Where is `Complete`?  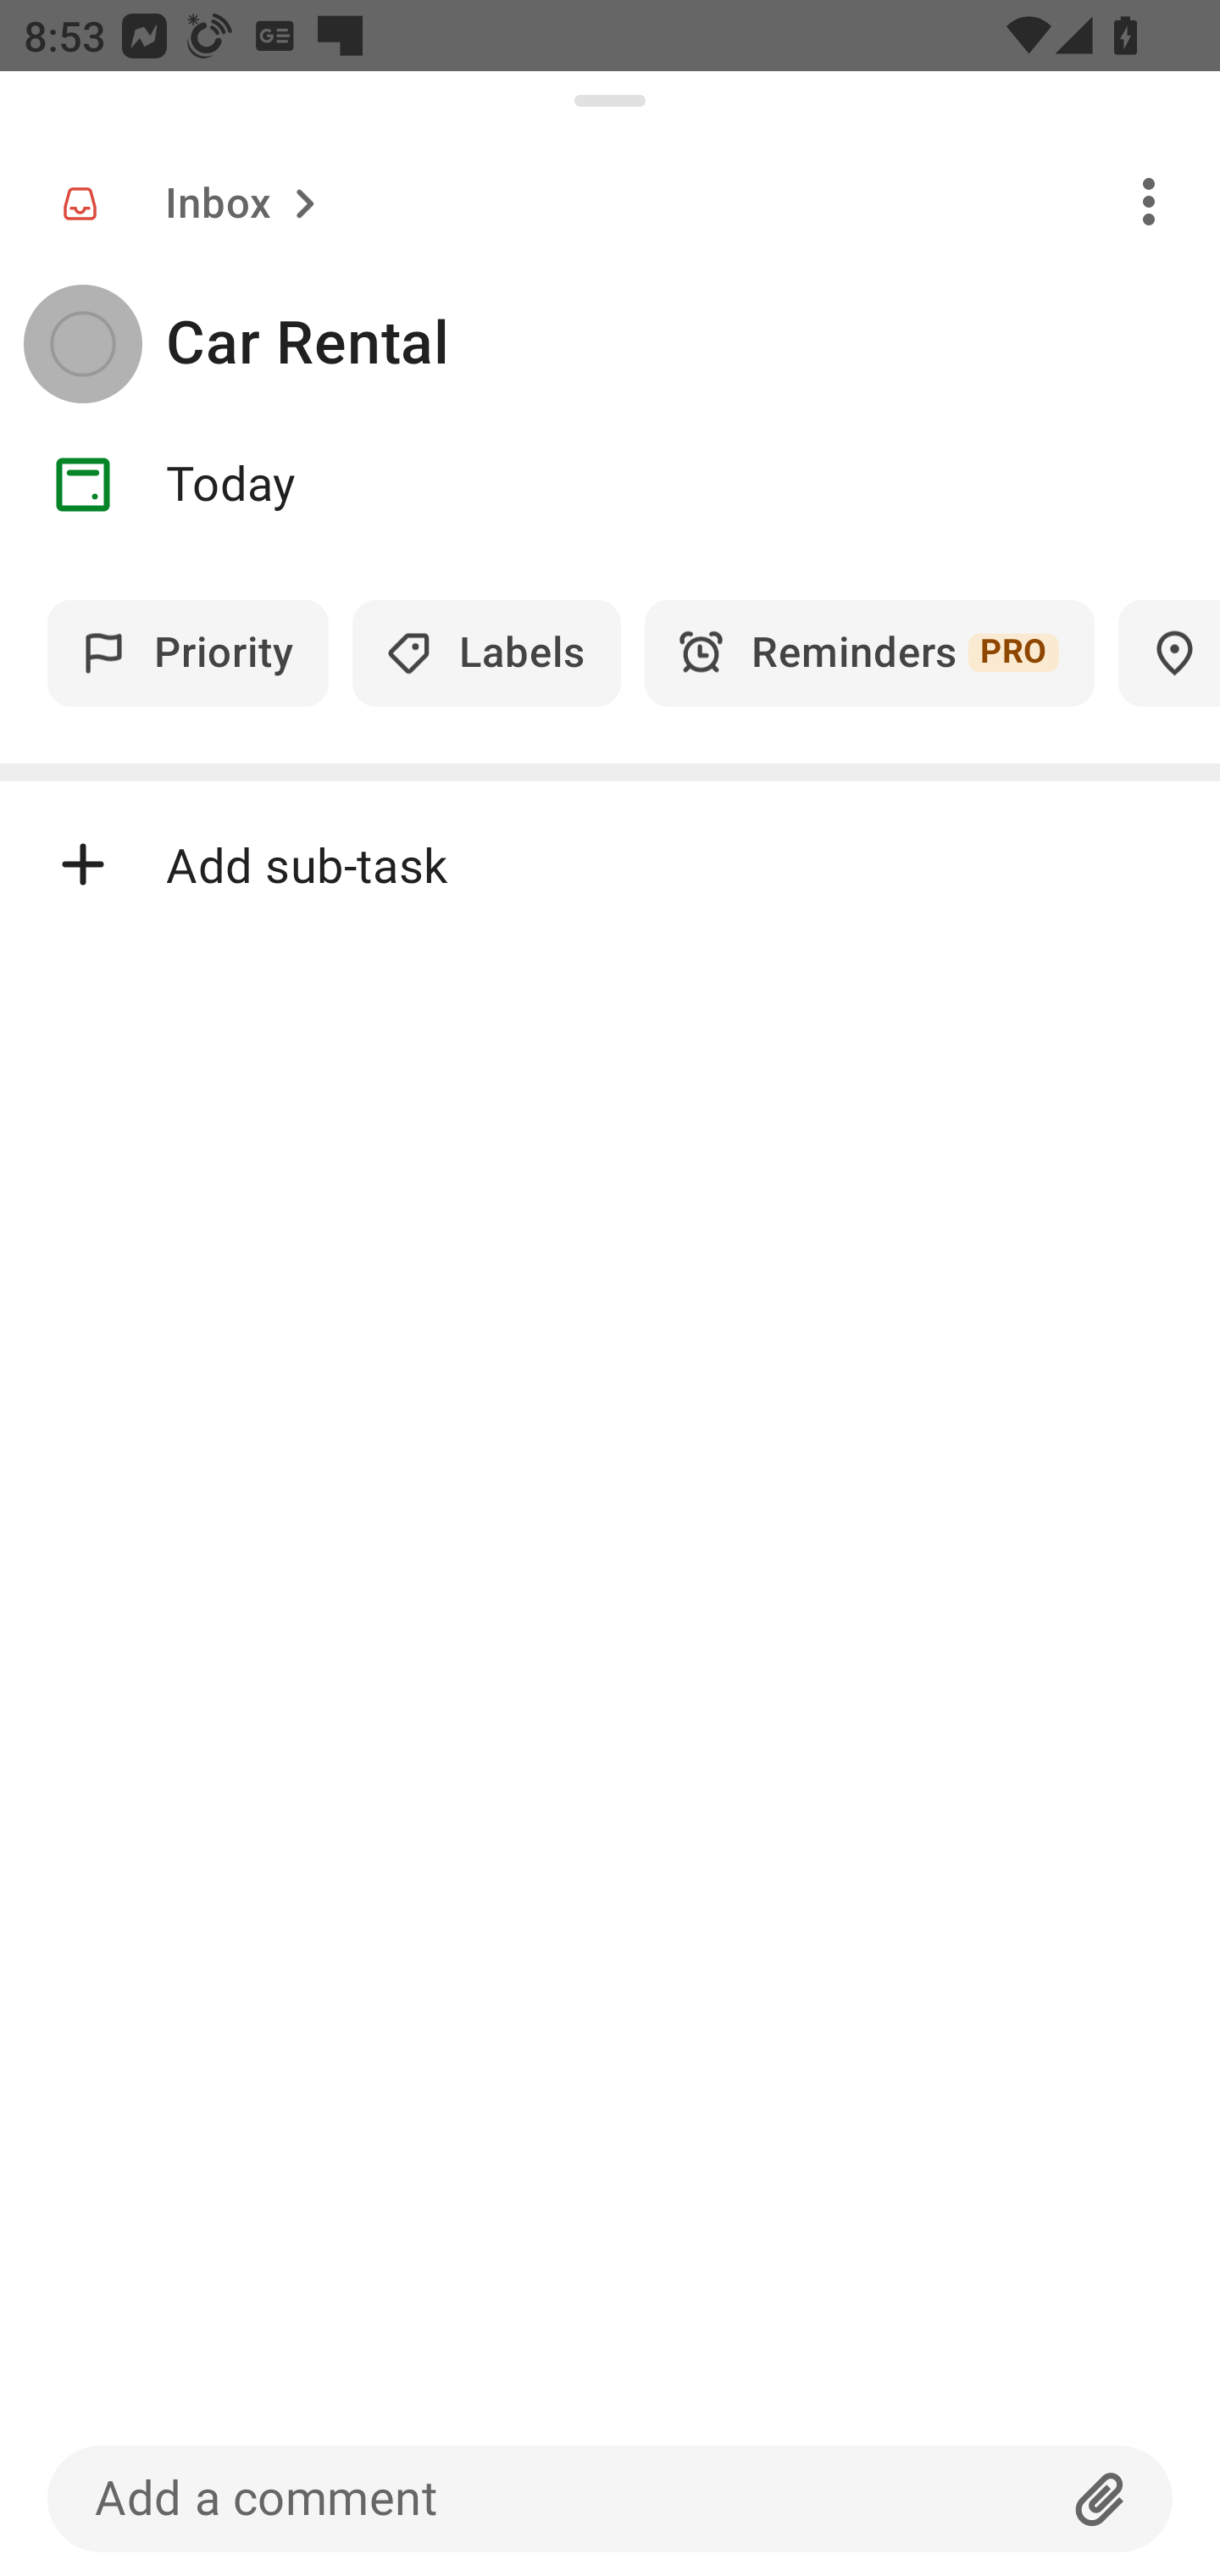
Complete is located at coordinates (82, 344).